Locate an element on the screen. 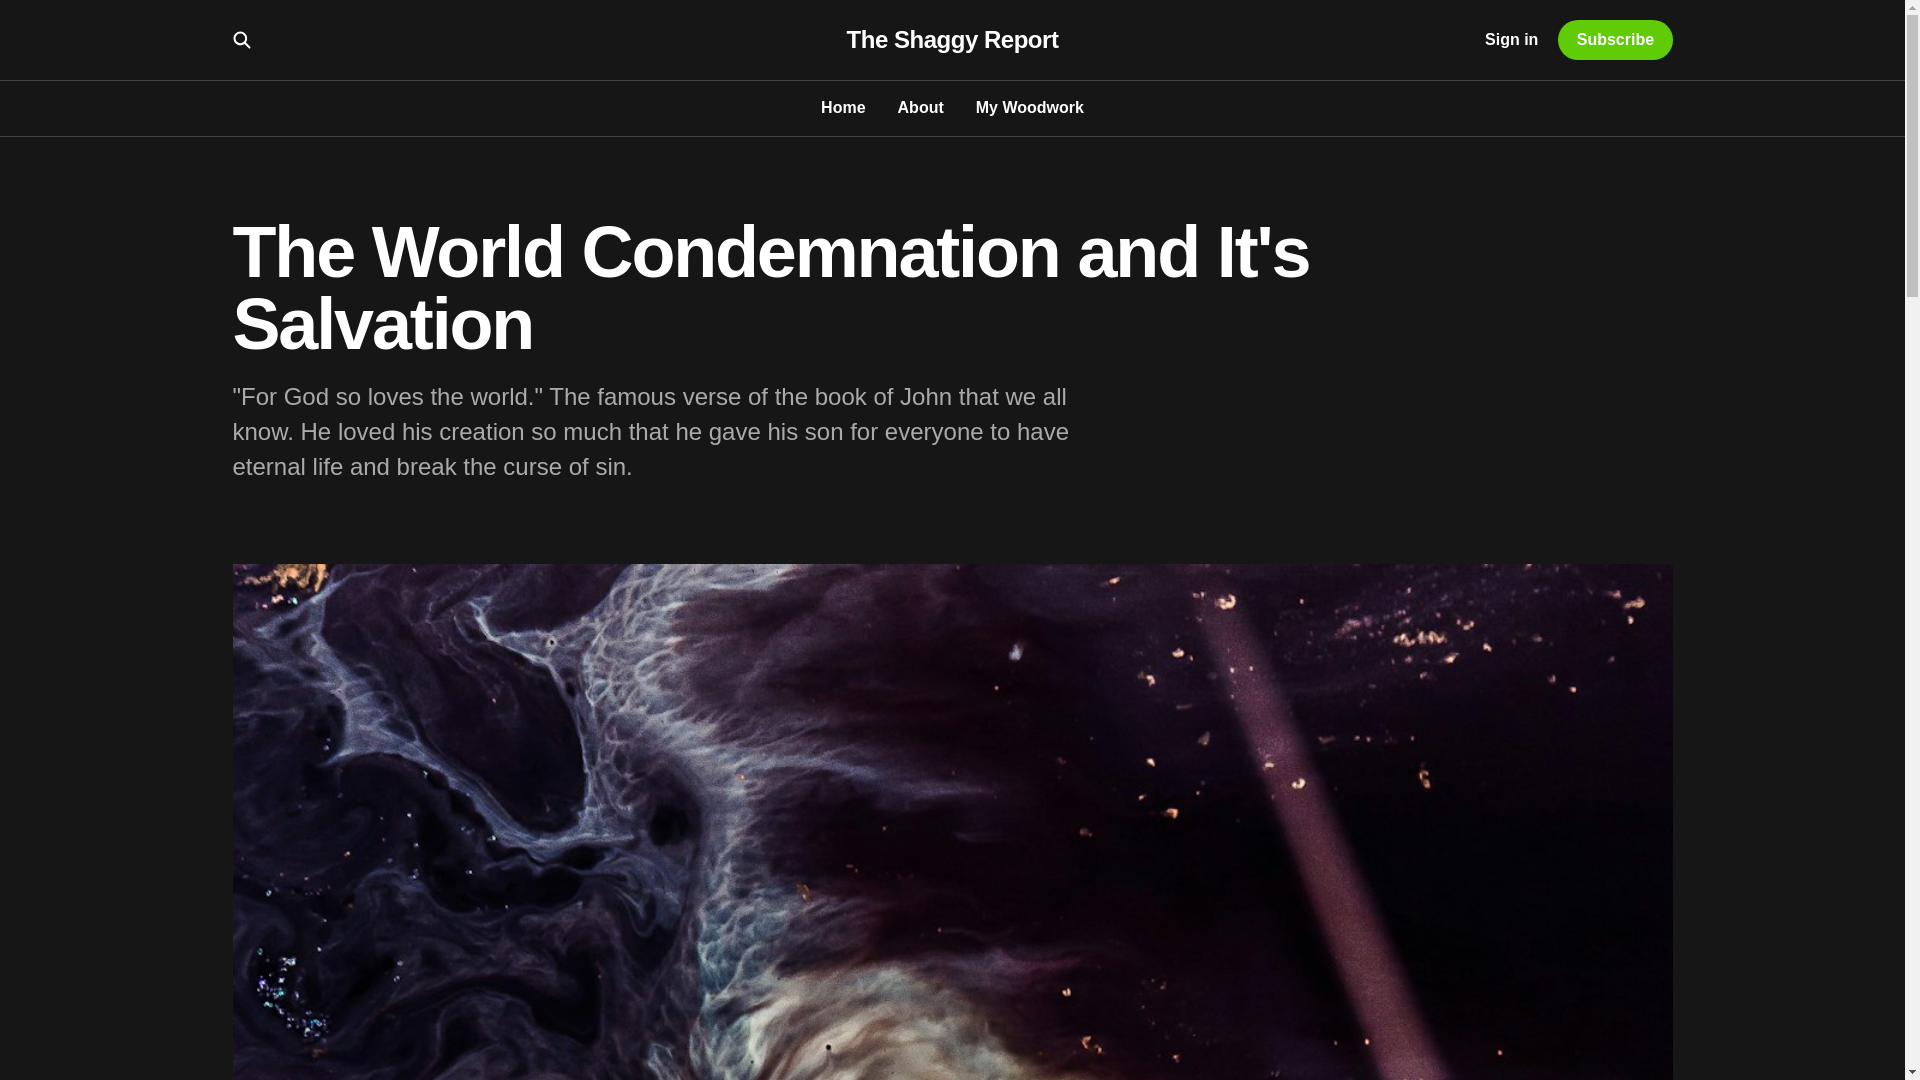 The image size is (1920, 1080). About is located at coordinates (921, 107).